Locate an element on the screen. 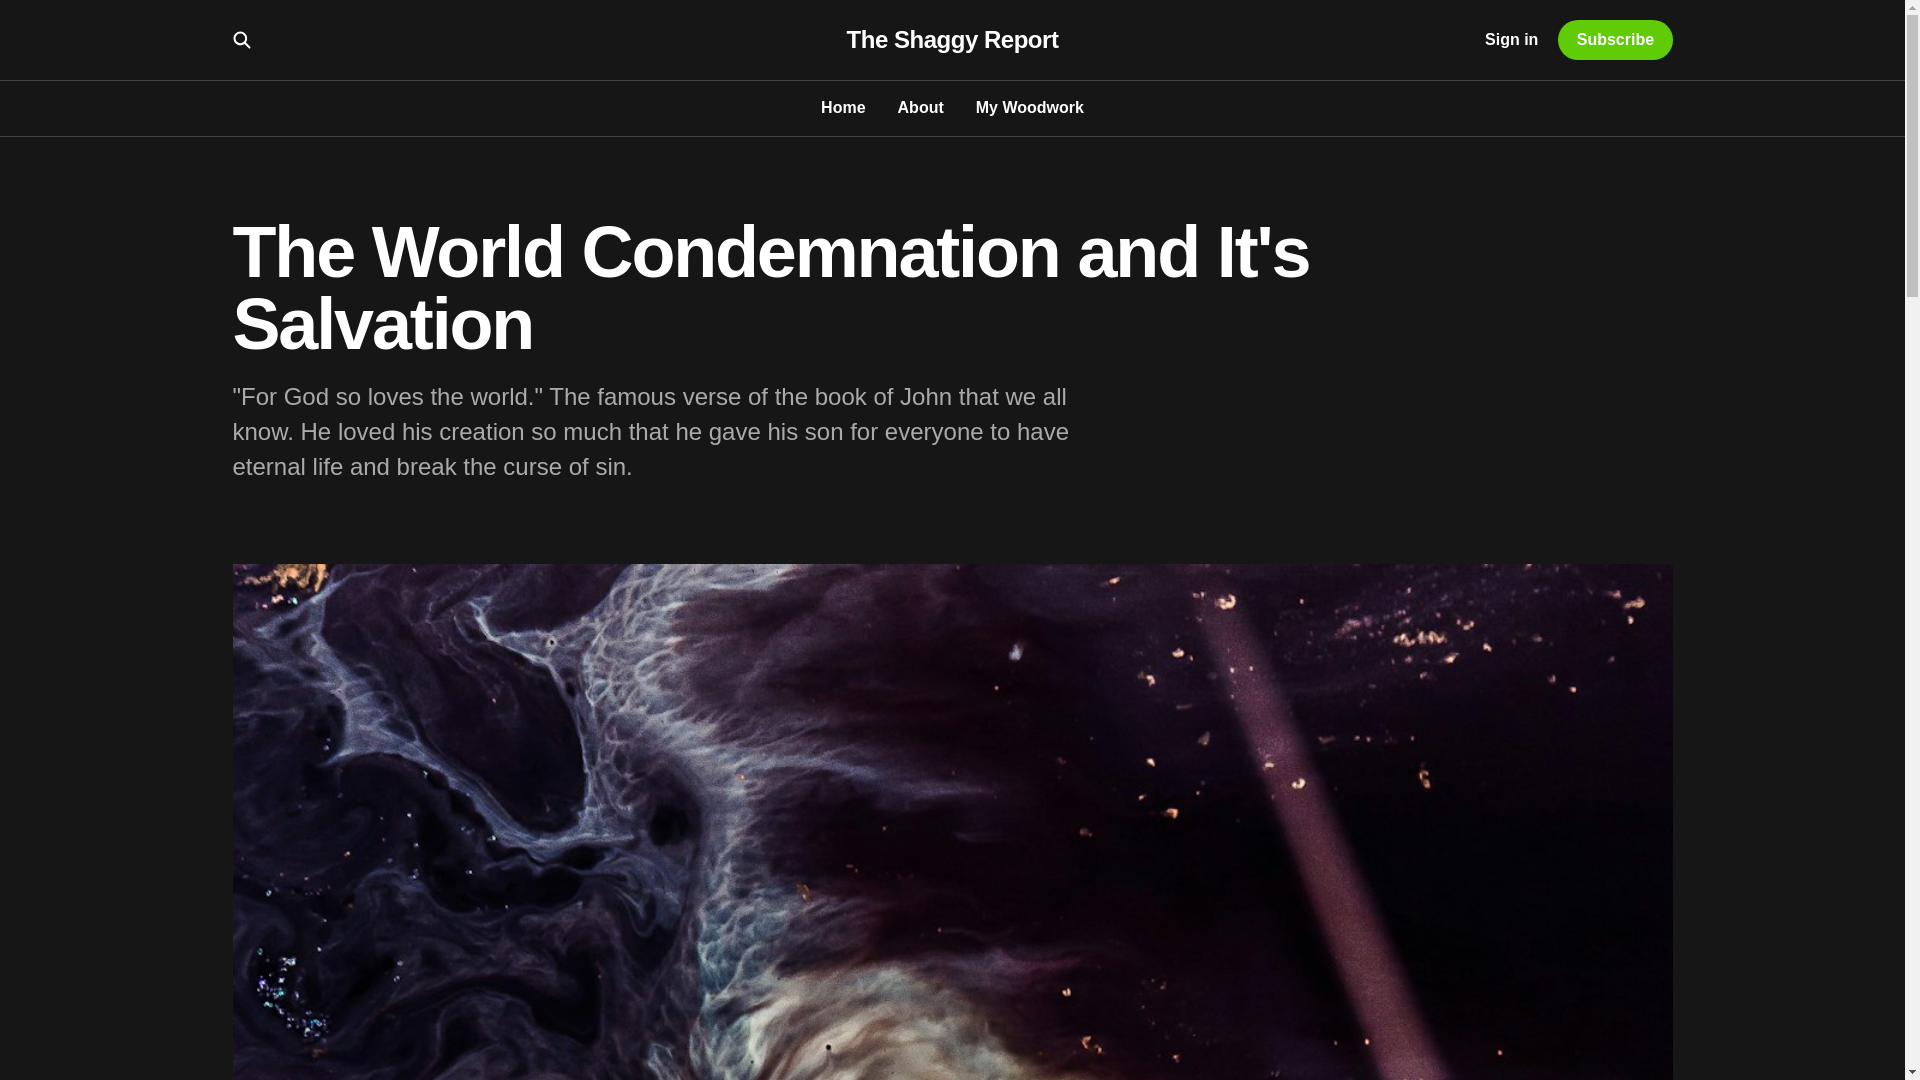 The image size is (1920, 1080). About is located at coordinates (921, 107).